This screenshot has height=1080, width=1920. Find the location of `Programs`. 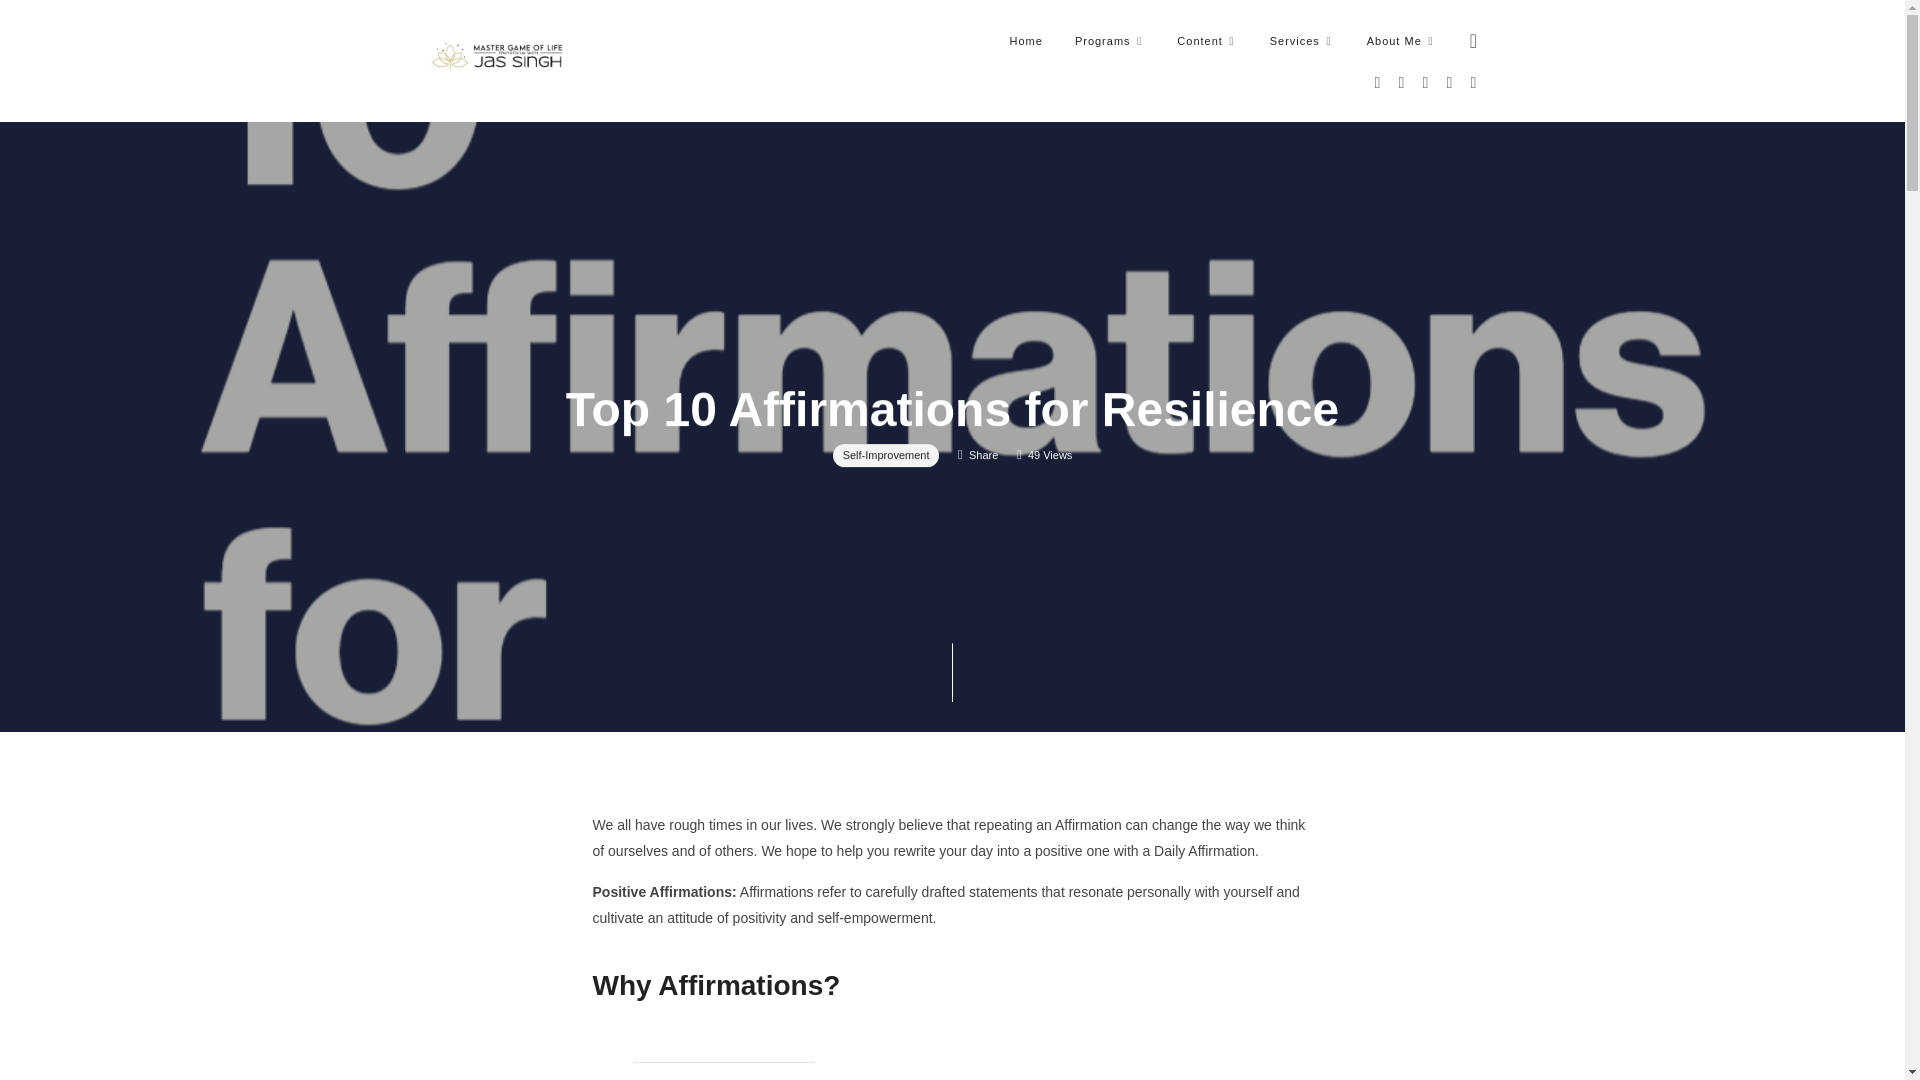

Programs is located at coordinates (1110, 40).